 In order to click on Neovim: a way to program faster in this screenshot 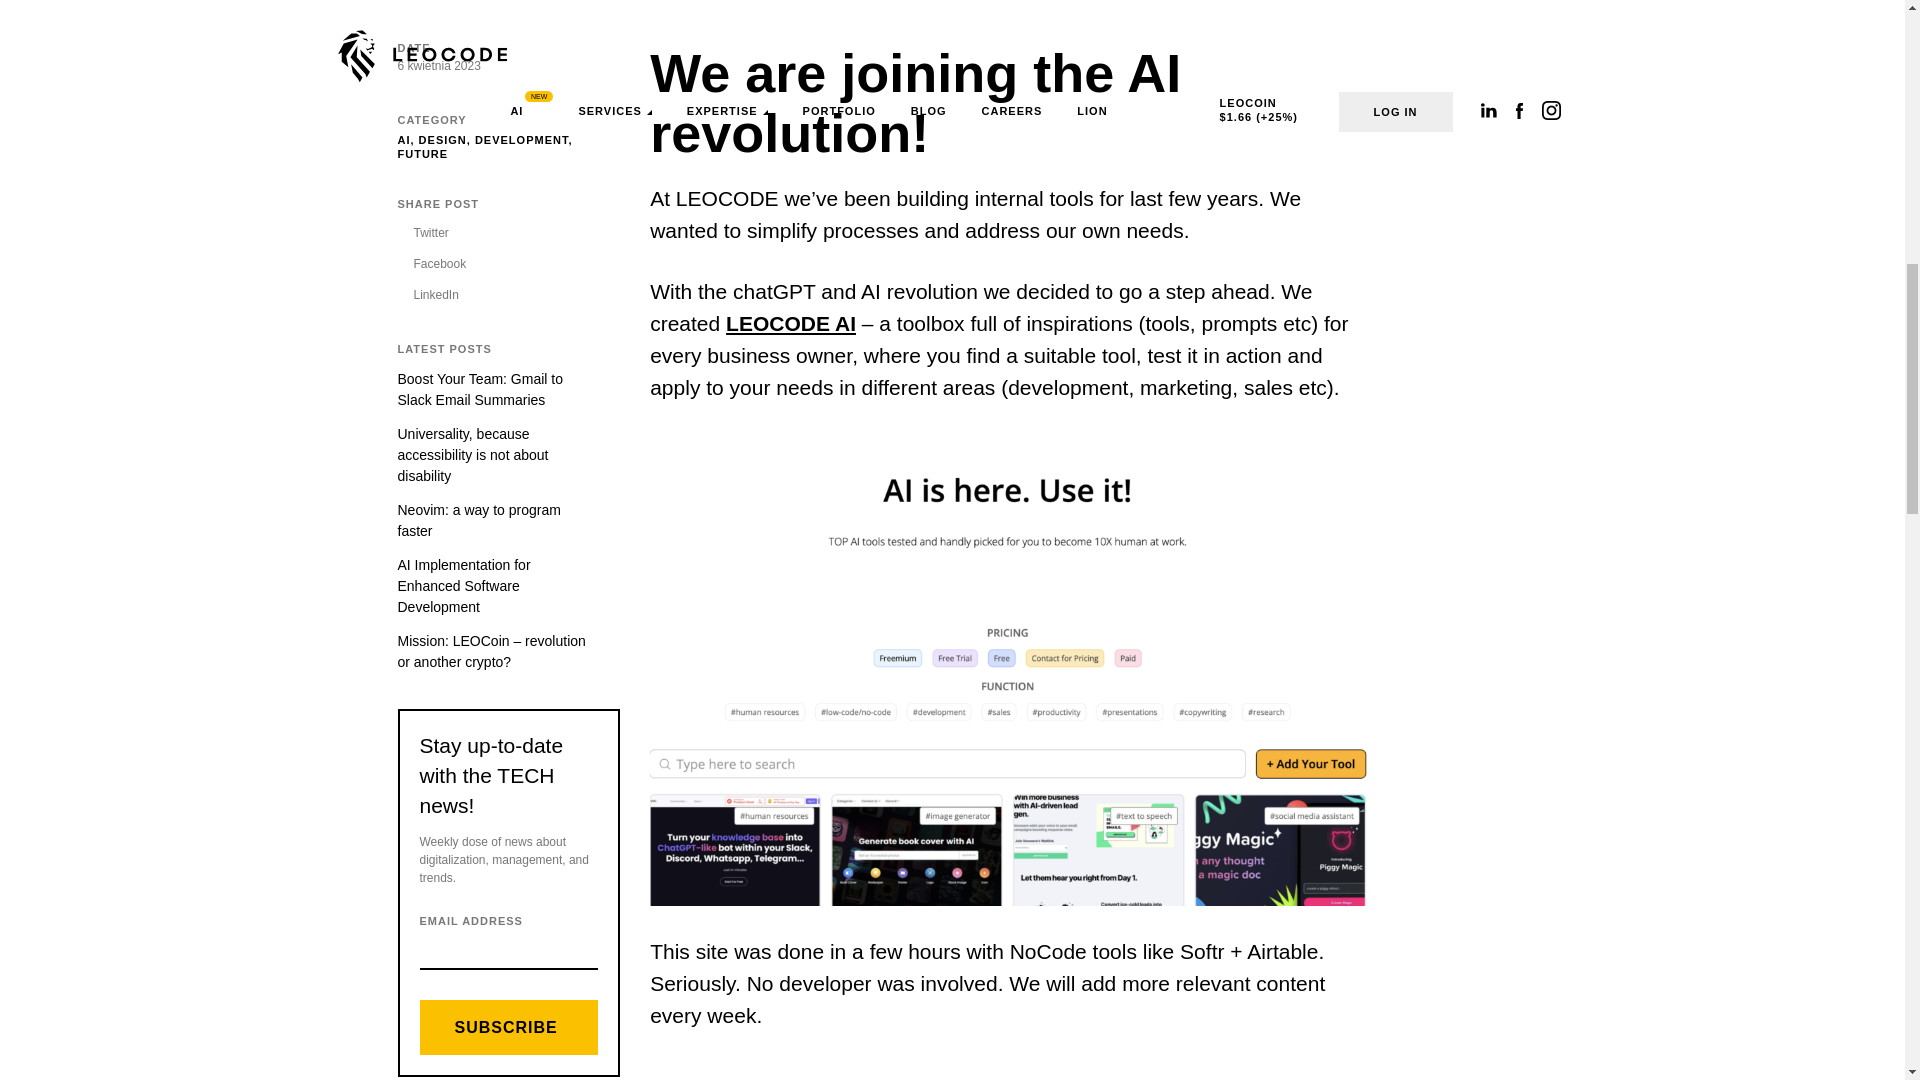, I will do `click(494, 521)`.